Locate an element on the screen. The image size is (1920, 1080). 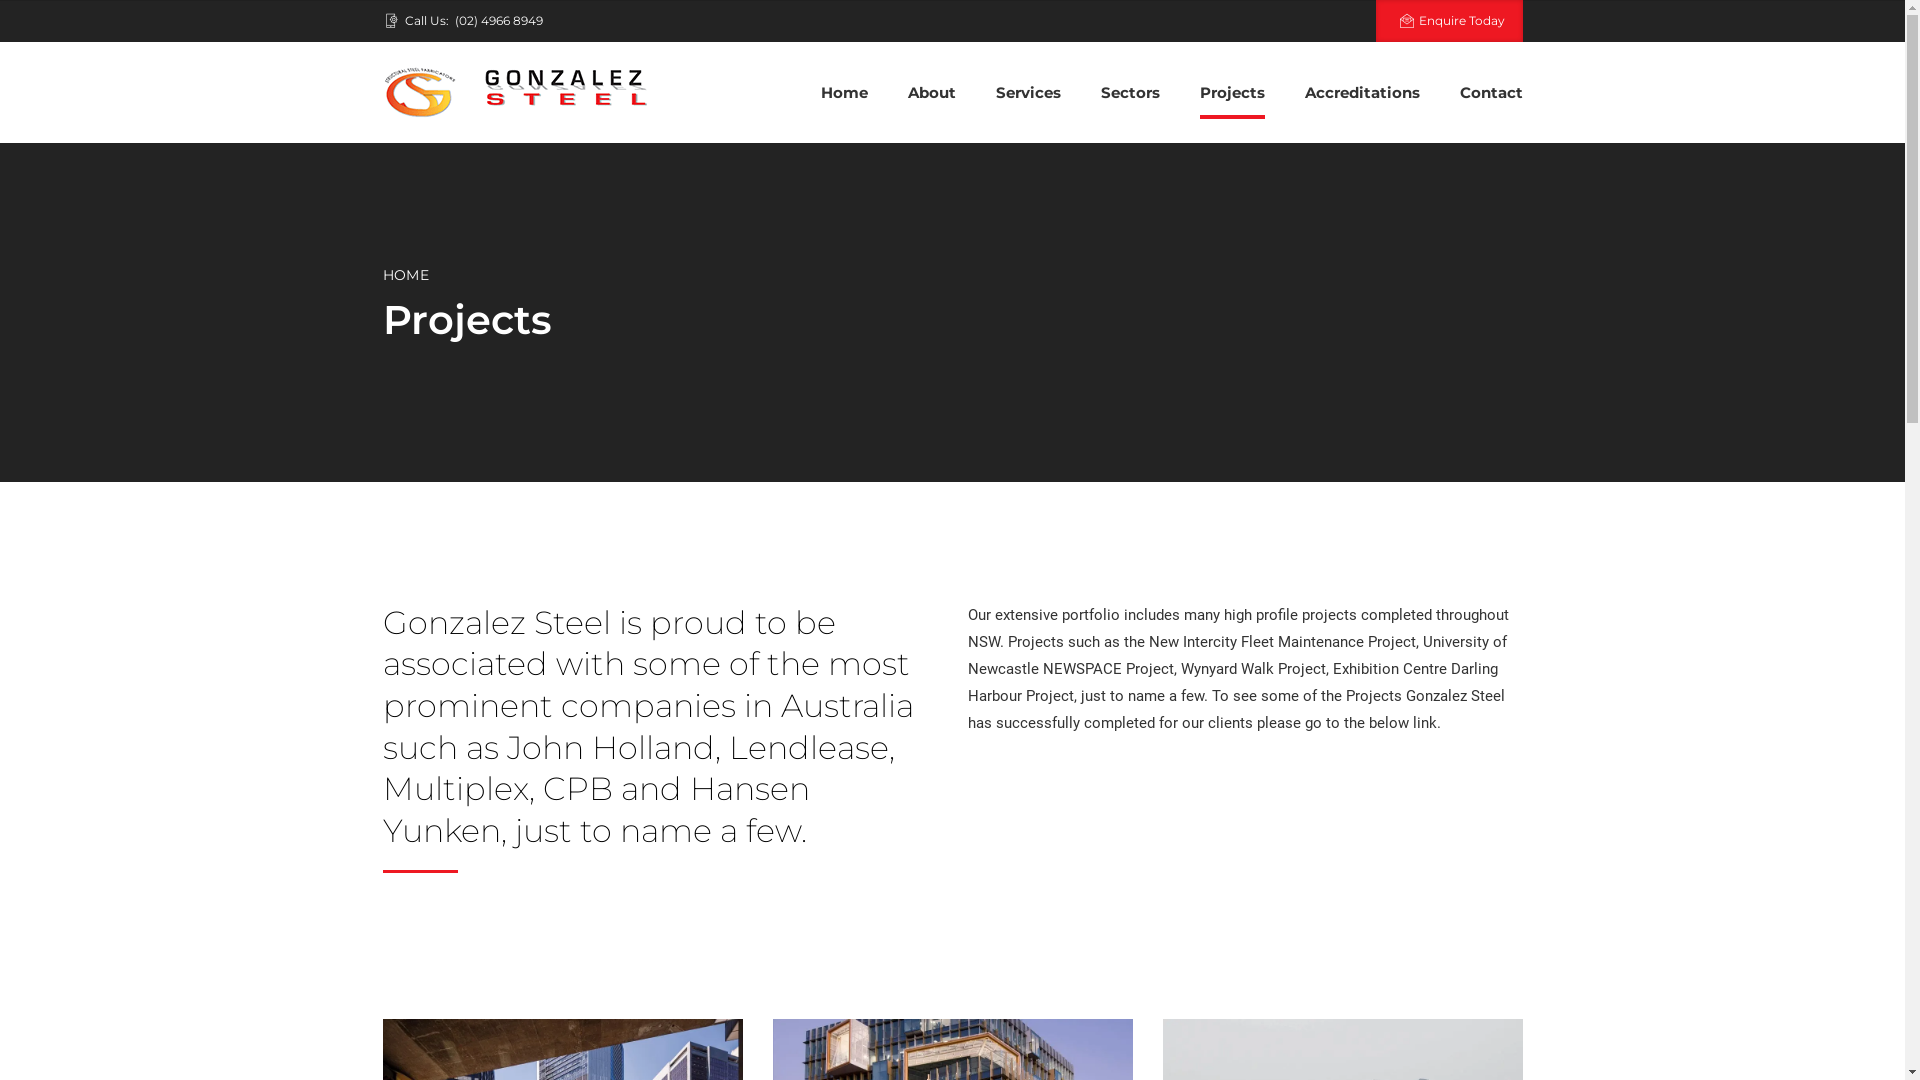
Projects is located at coordinates (1232, 93).